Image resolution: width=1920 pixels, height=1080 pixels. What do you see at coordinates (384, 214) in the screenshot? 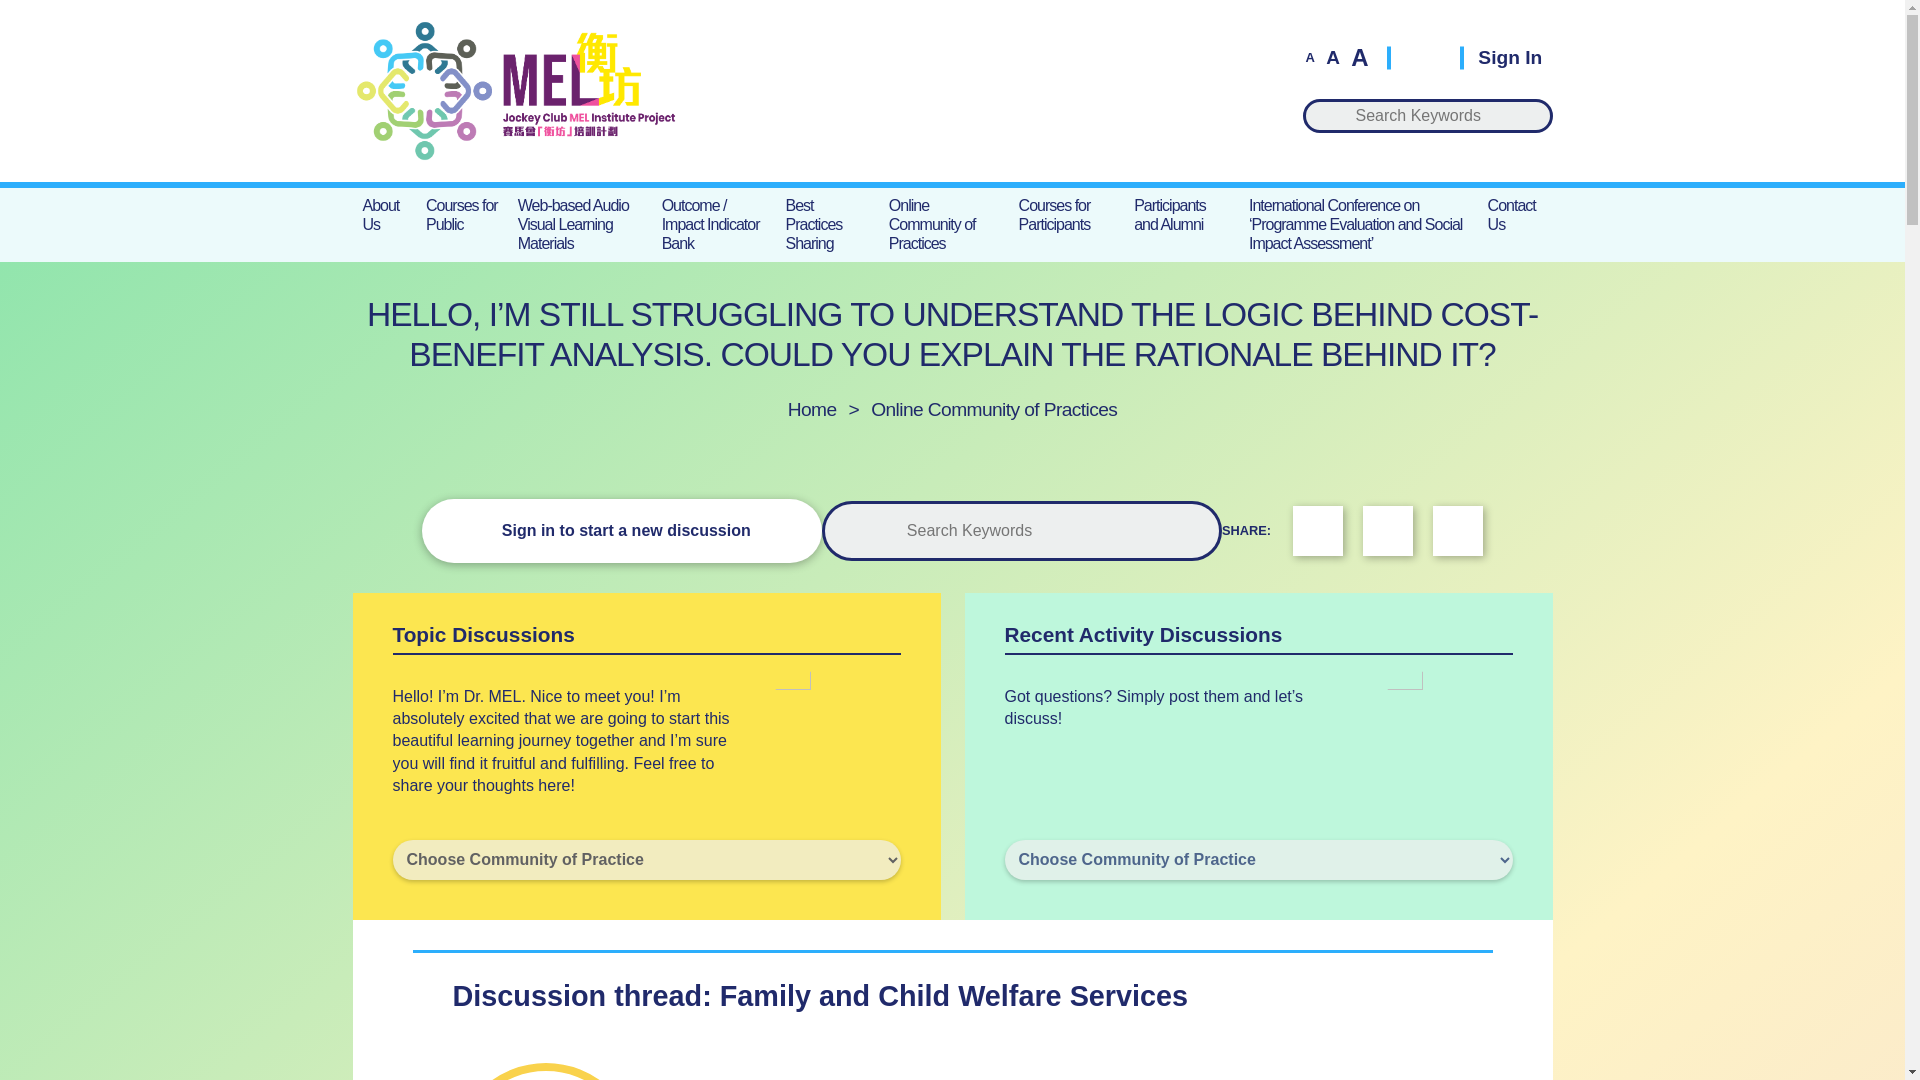
I see `About Us` at bounding box center [384, 214].